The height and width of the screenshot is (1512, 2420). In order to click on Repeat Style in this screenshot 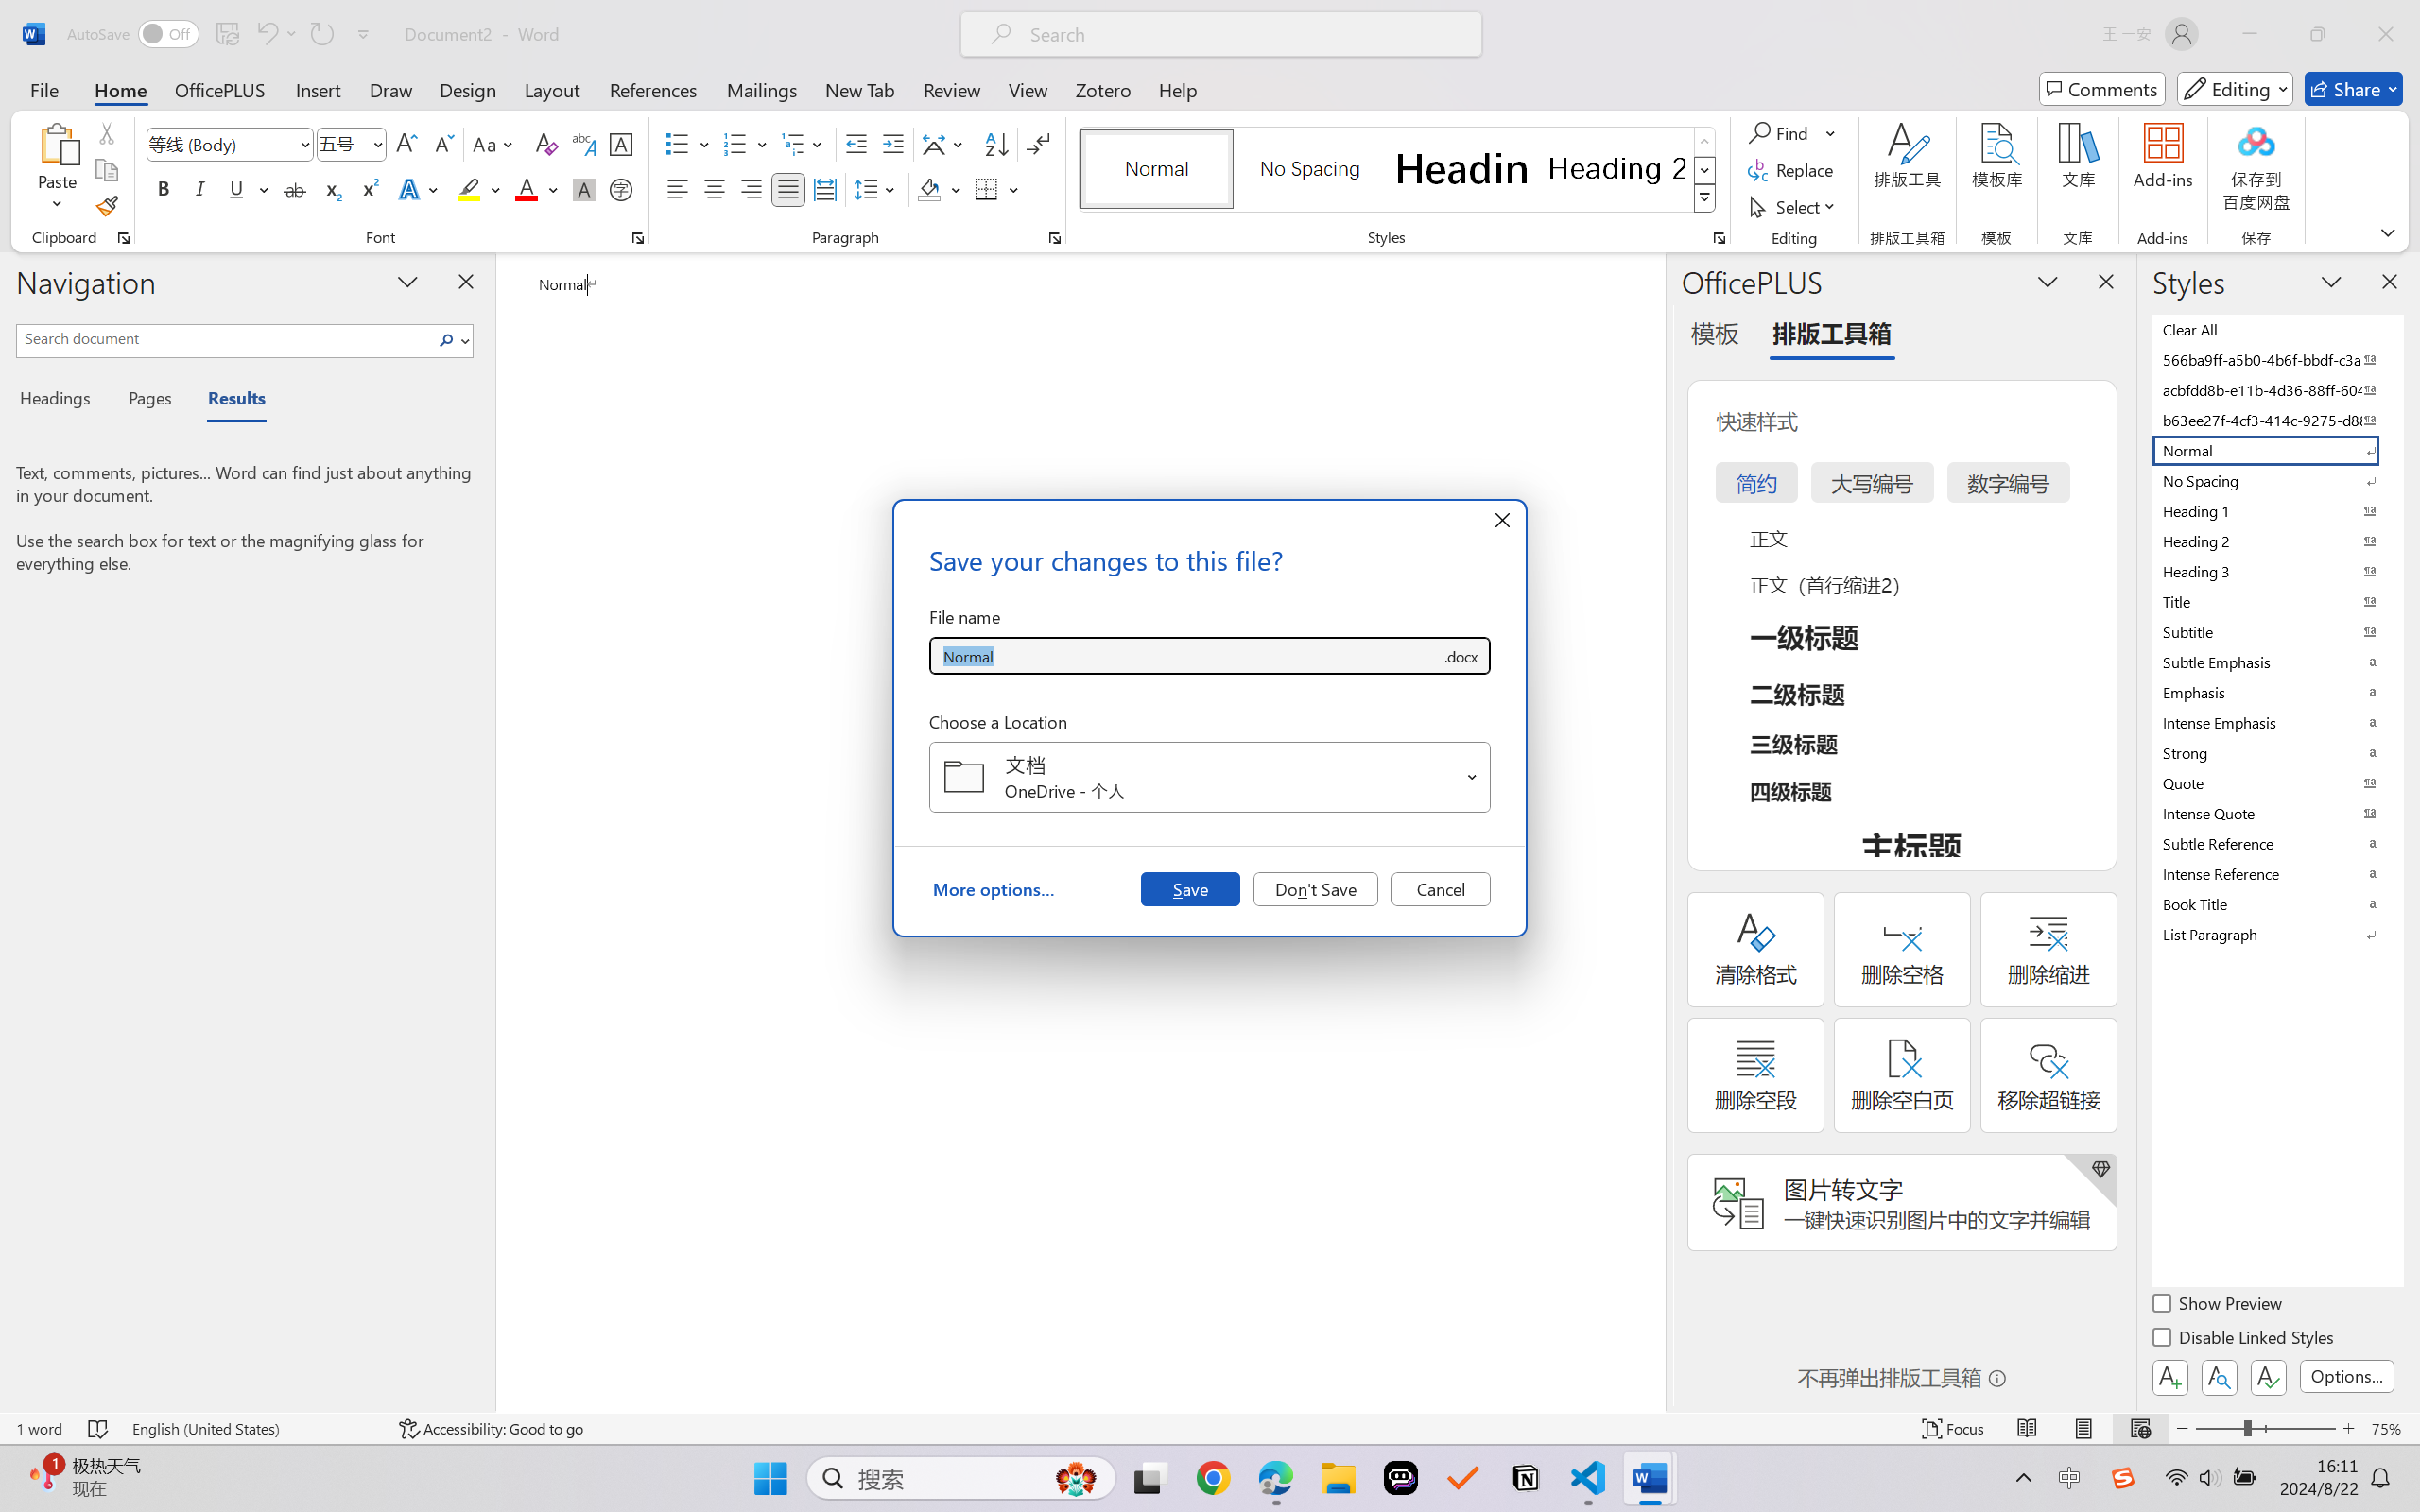, I will do `click(321, 34)`.